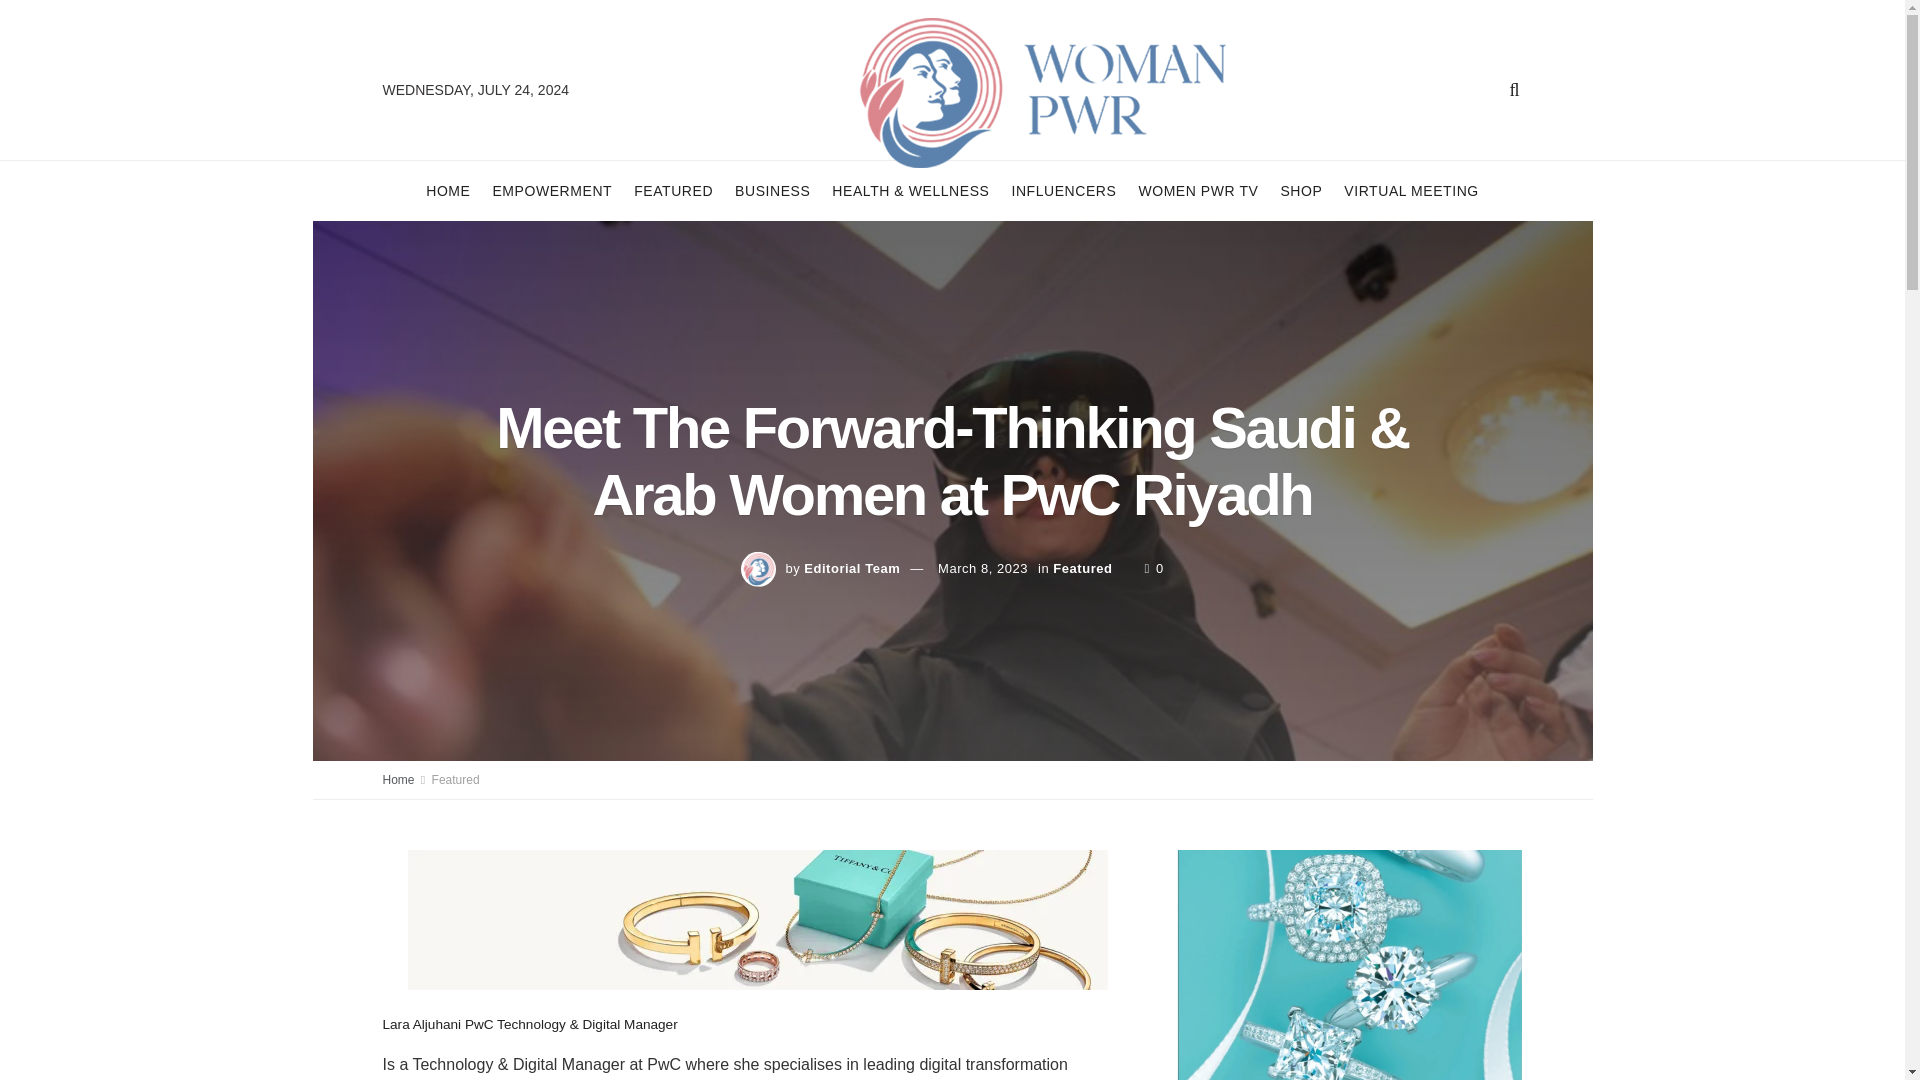 This screenshot has height=1080, width=1920. What do you see at coordinates (1082, 568) in the screenshot?
I see `Featured` at bounding box center [1082, 568].